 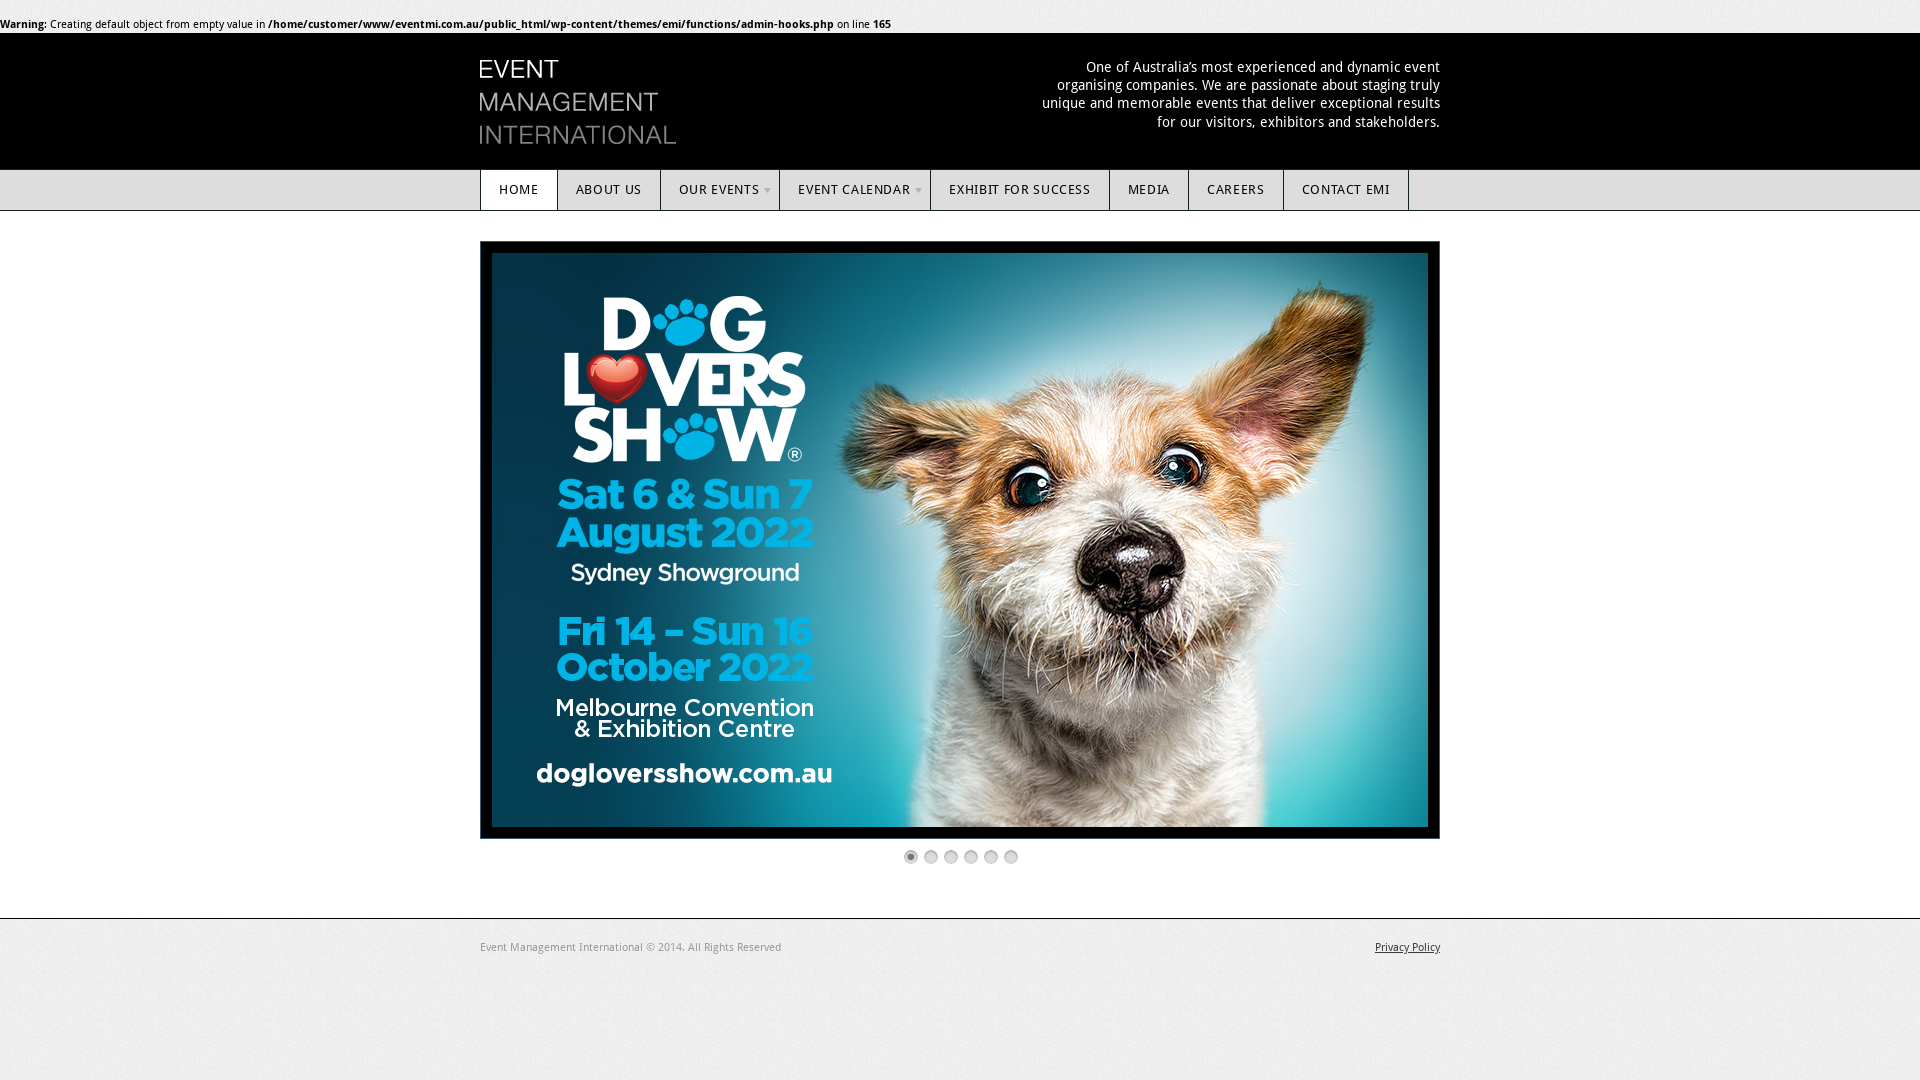 What do you see at coordinates (610, 190) in the screenshot?
I see `ABOUT US` at bounding box center [610, 190].